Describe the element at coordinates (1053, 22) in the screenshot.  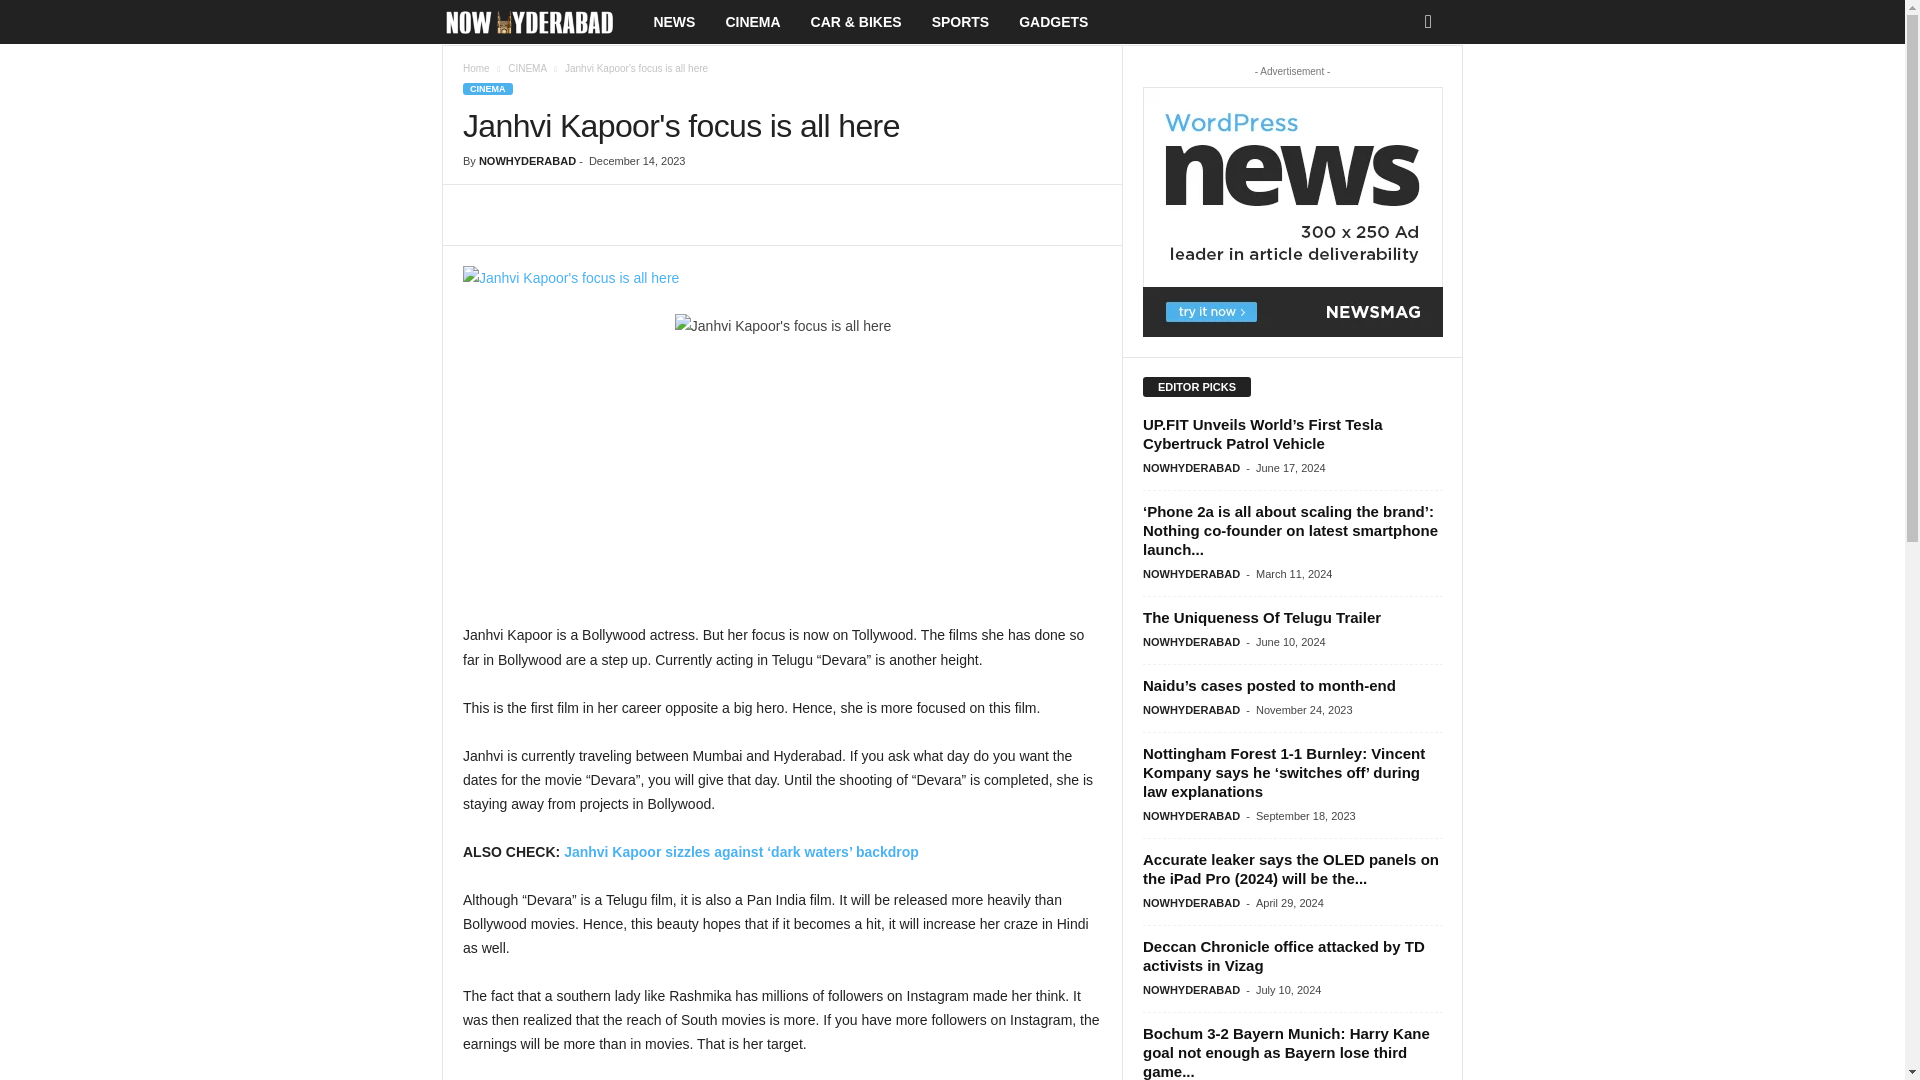
I see `GADGETS` at that location.